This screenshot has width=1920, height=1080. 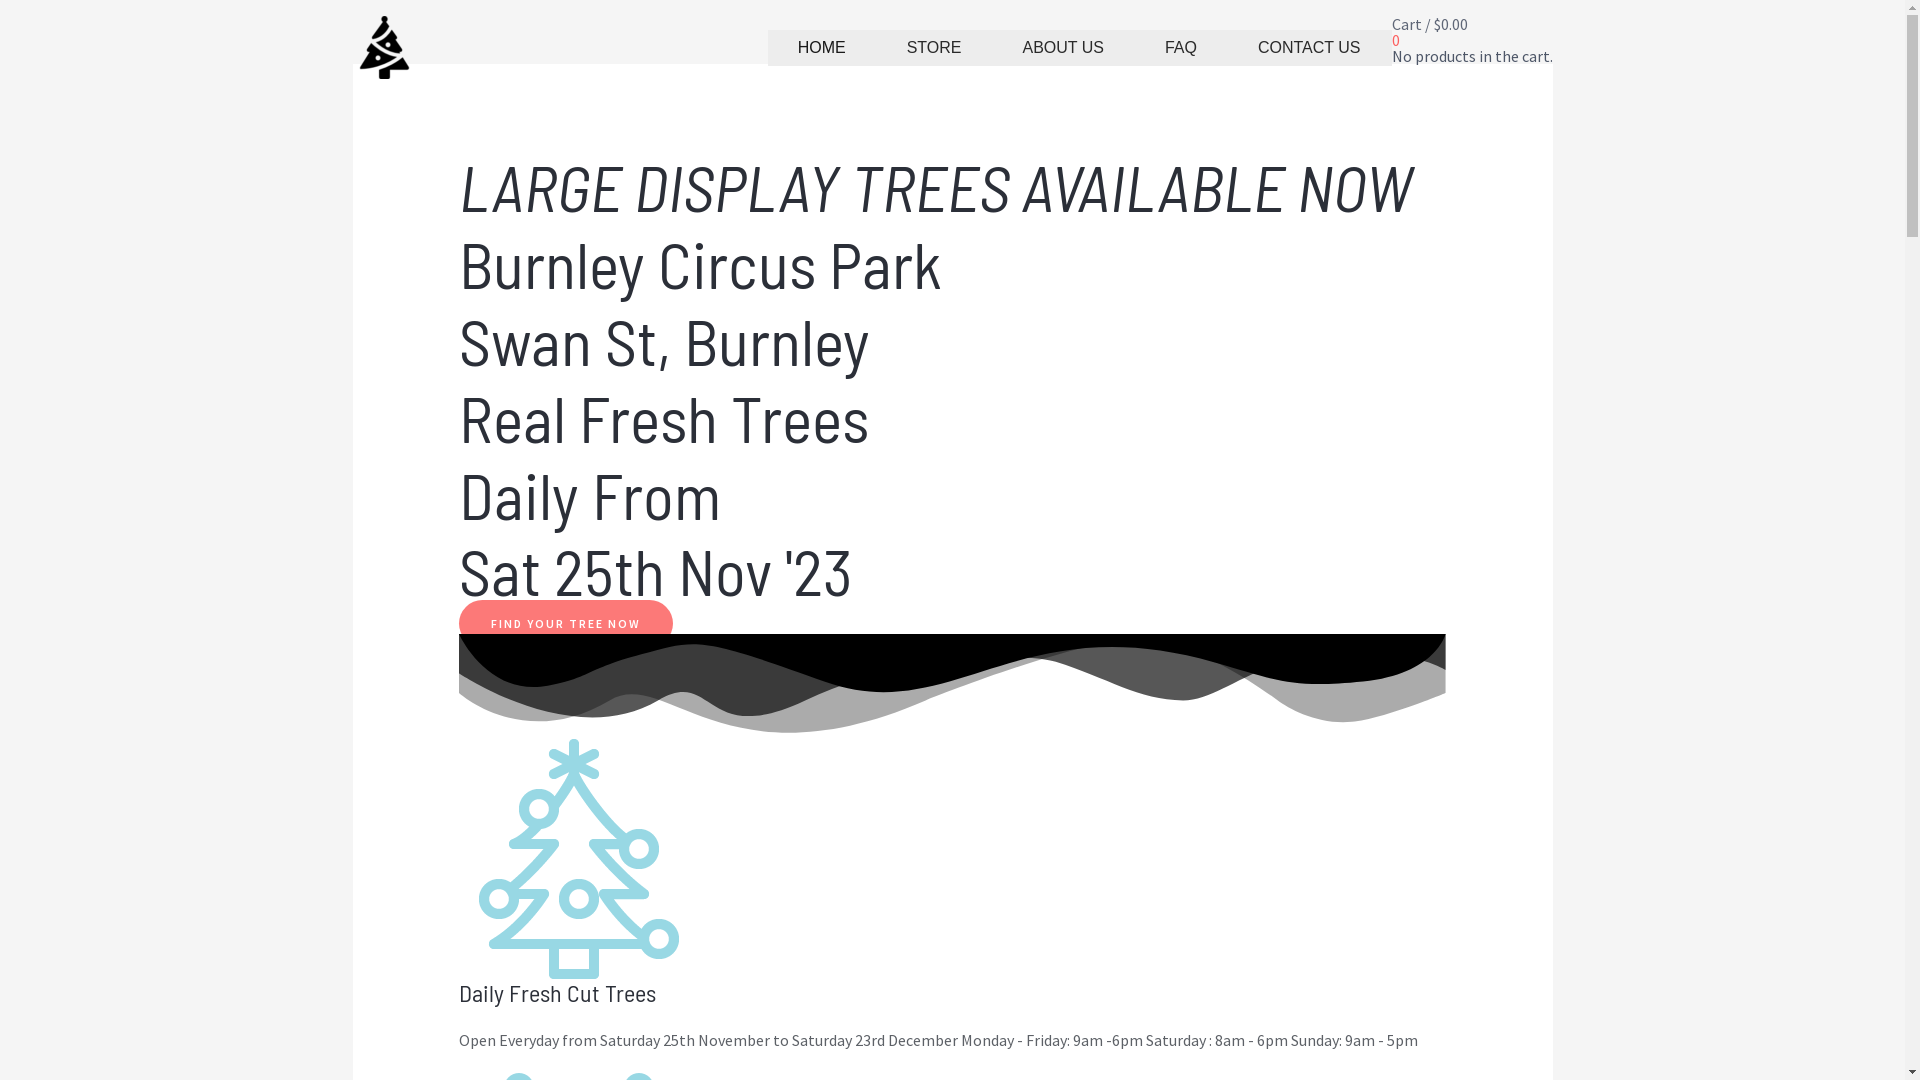 What do you see at coordinates (1064, 48) in the screenshot?
I see `ABOUT US` at bounding box center [1064, 48].